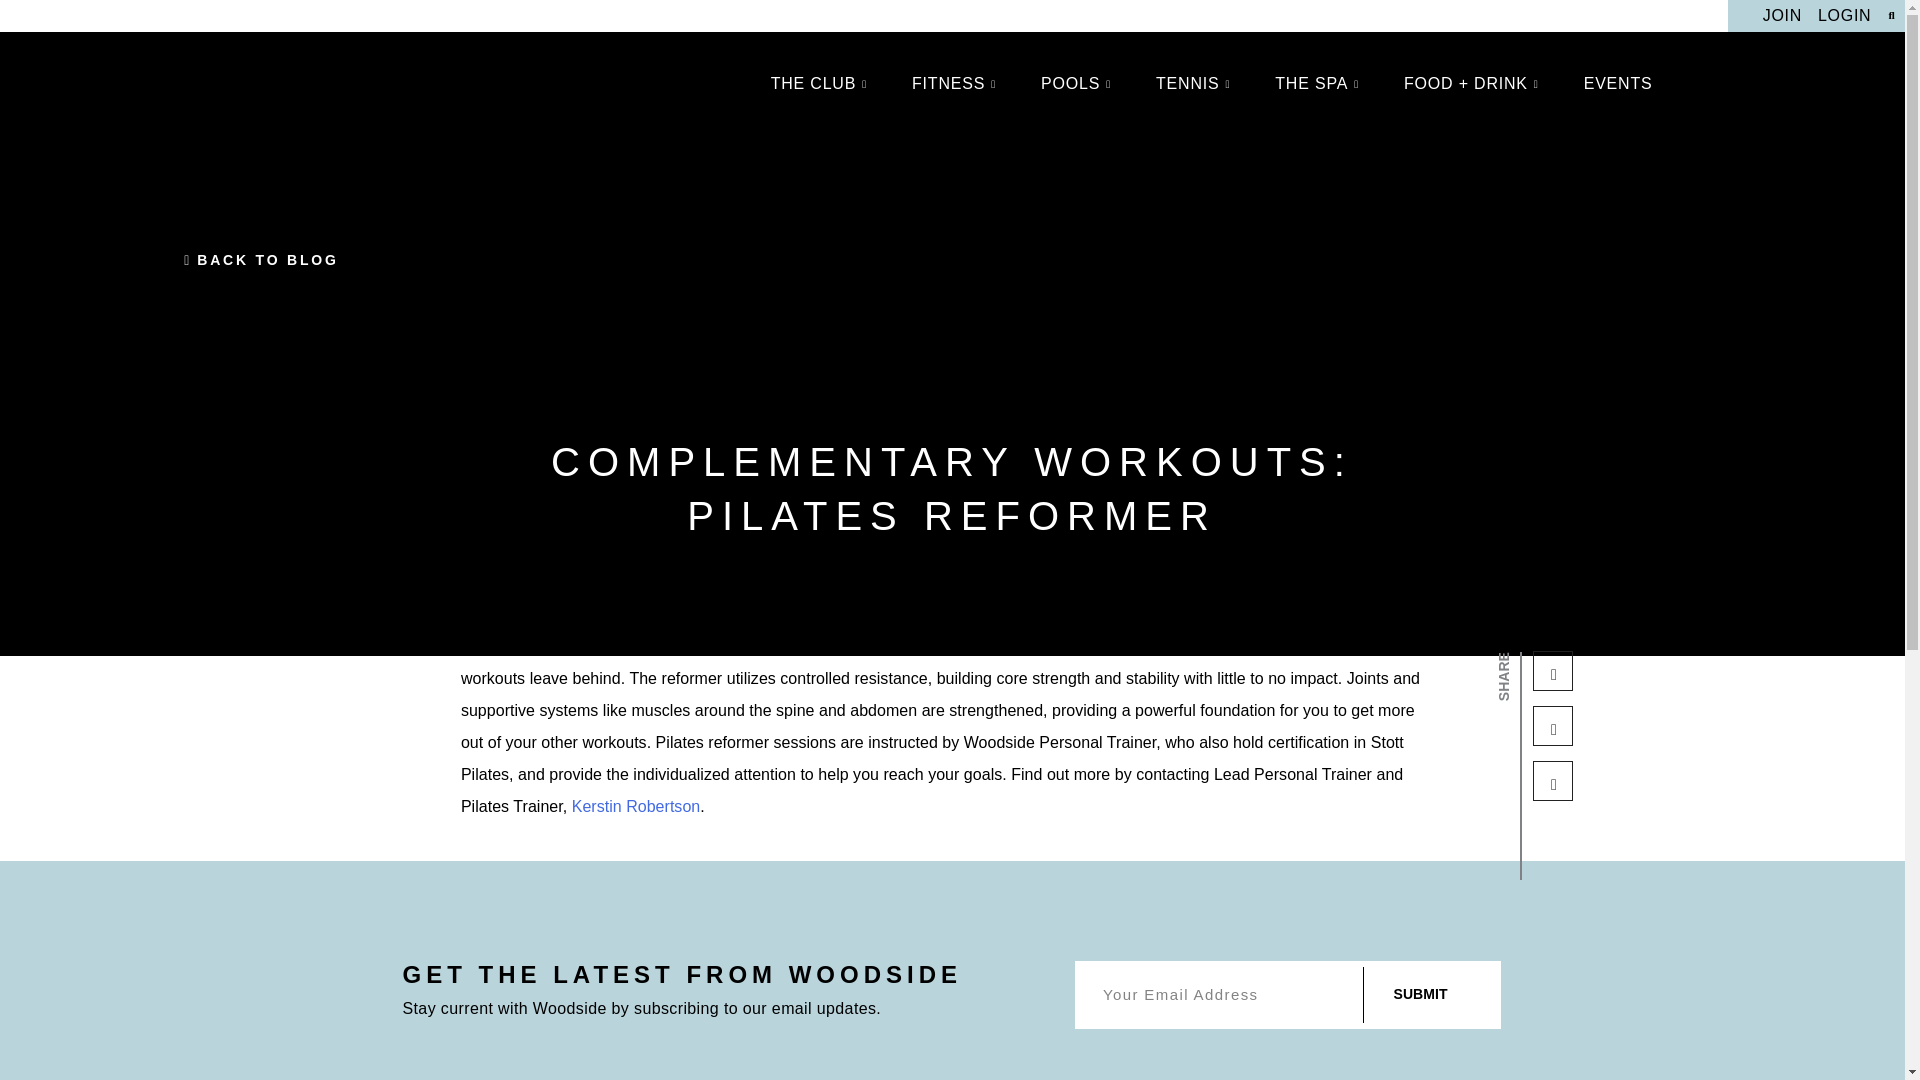  I want to click on POOLS, so click(1078, 84).